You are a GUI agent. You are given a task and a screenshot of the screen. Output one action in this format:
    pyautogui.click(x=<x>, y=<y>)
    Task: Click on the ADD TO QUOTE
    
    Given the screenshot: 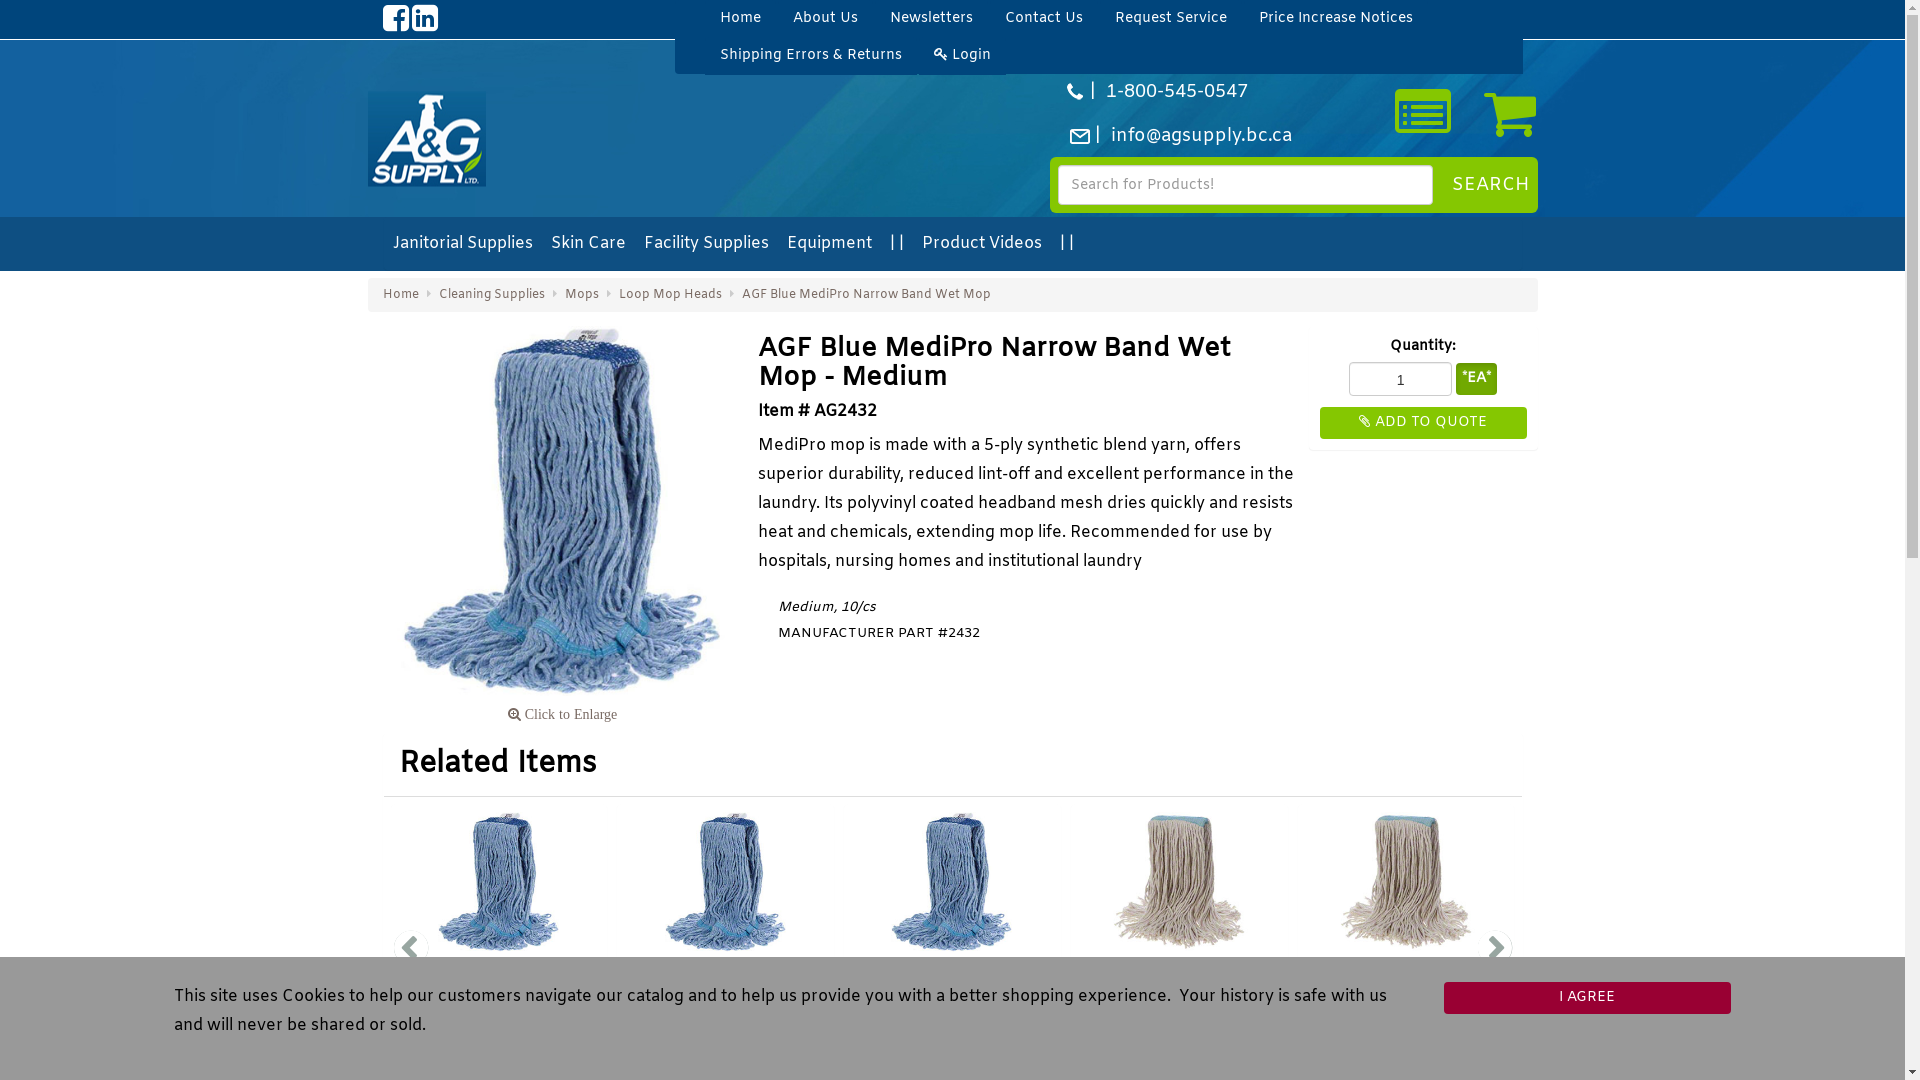 What is the action you would take?
    pyautogui.click(x=1424, y=423)
    